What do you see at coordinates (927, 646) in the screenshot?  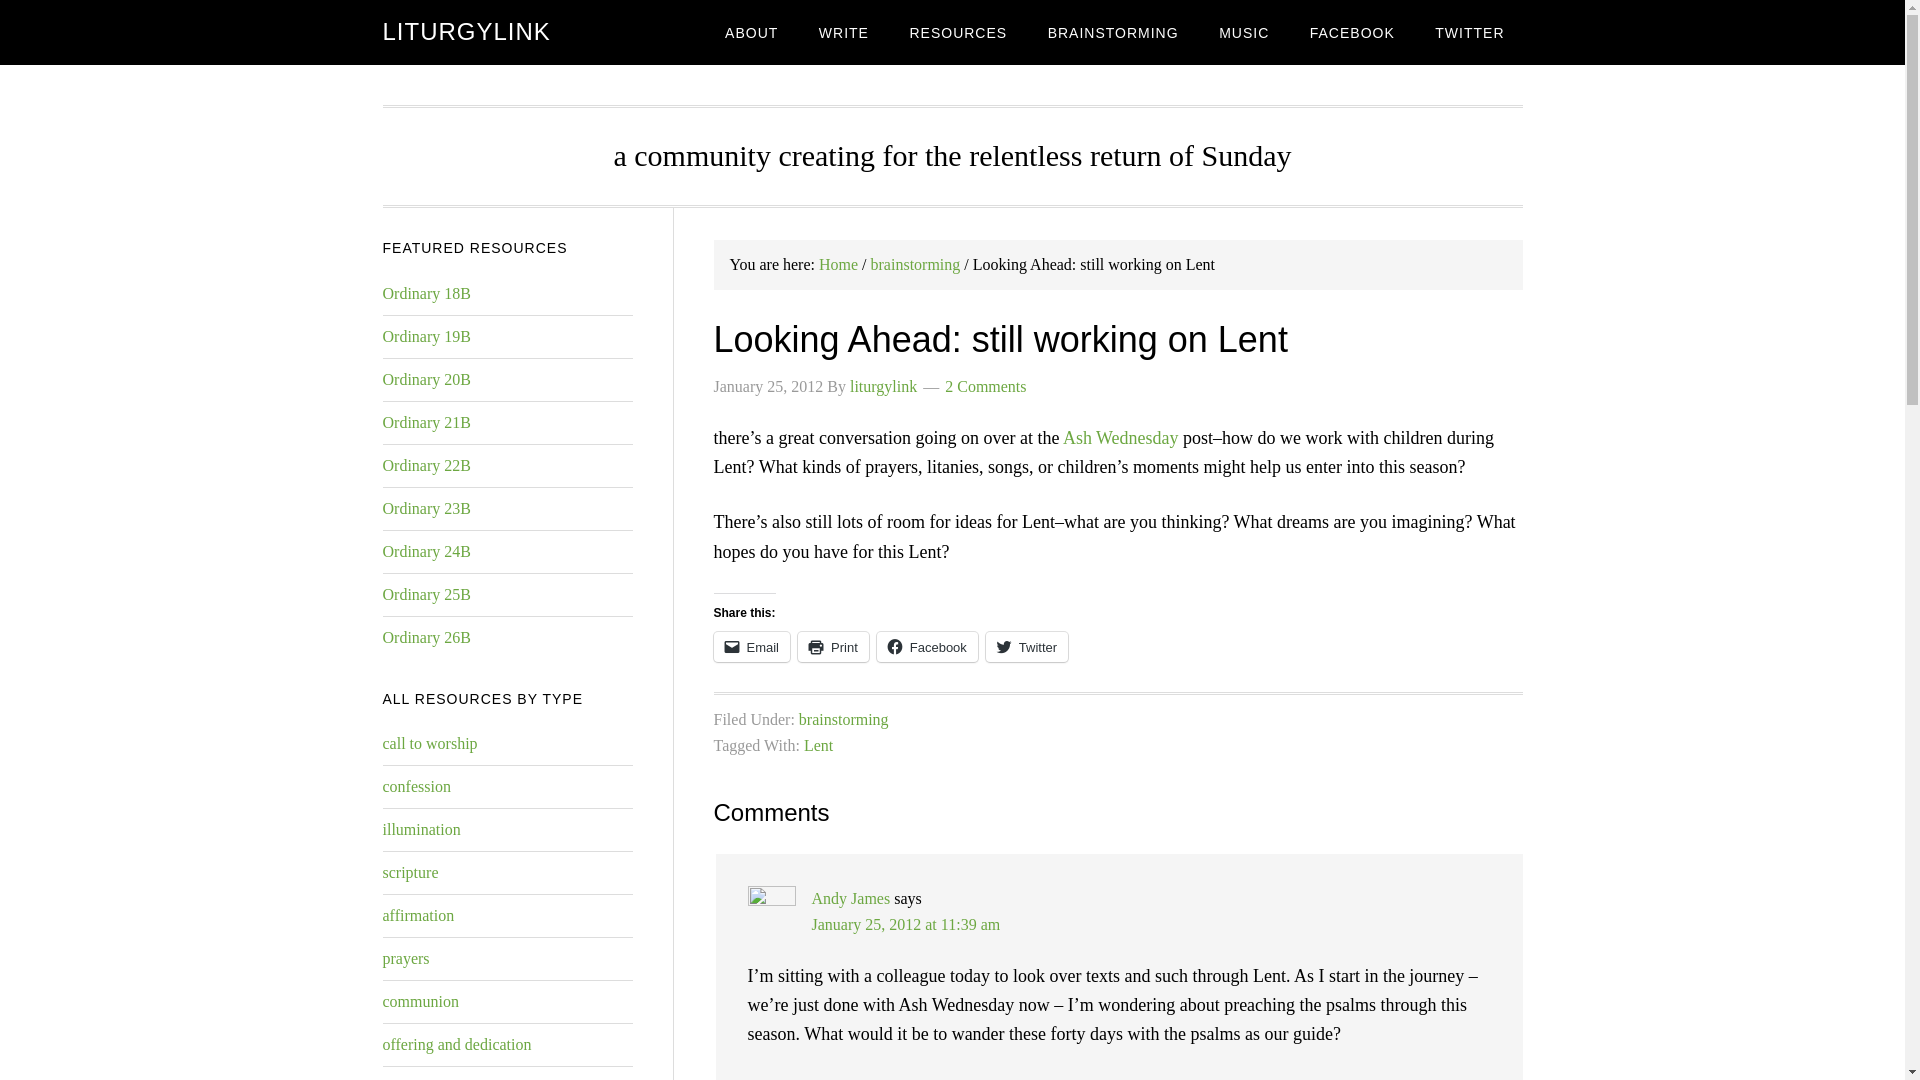 I see `Facebook` at bounding box center [927, 646].